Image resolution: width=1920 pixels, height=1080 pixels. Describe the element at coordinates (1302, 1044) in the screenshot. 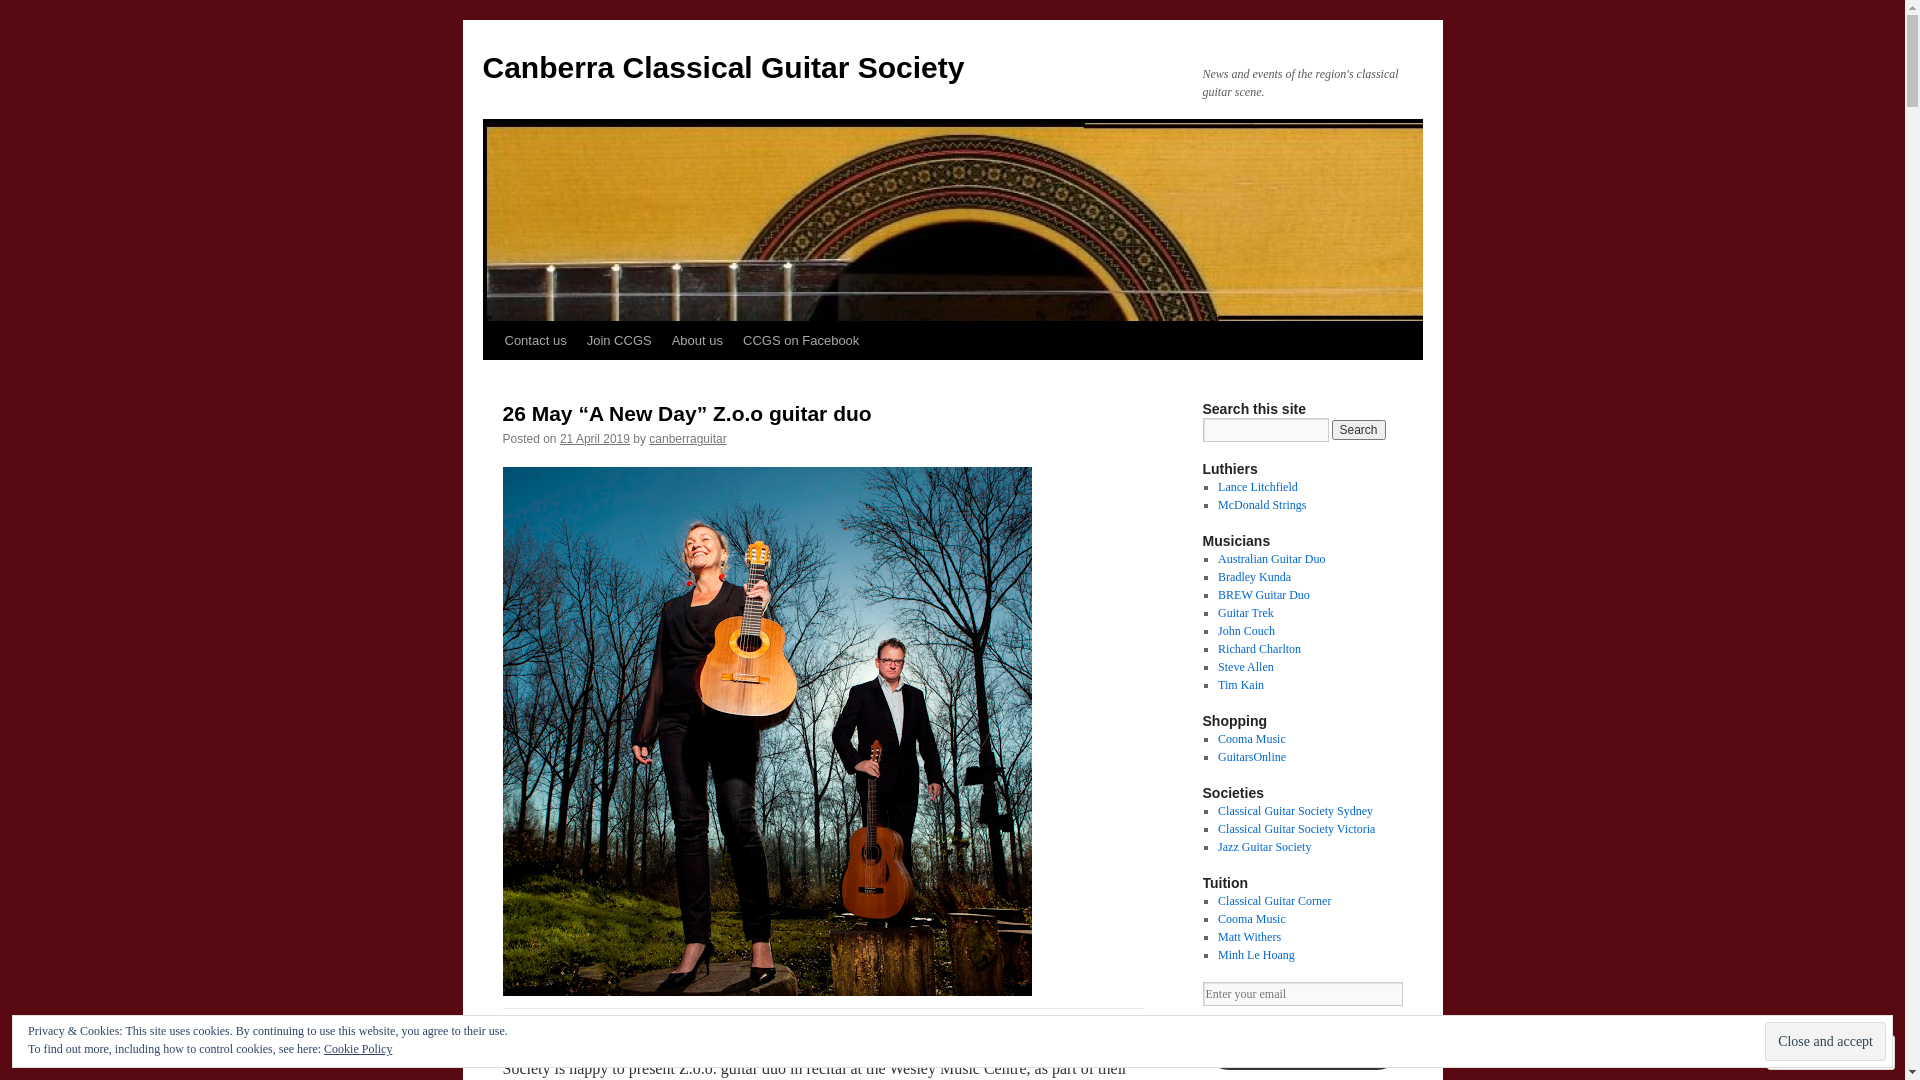

I see `Guitar Society Newsletter Signup` at that location.